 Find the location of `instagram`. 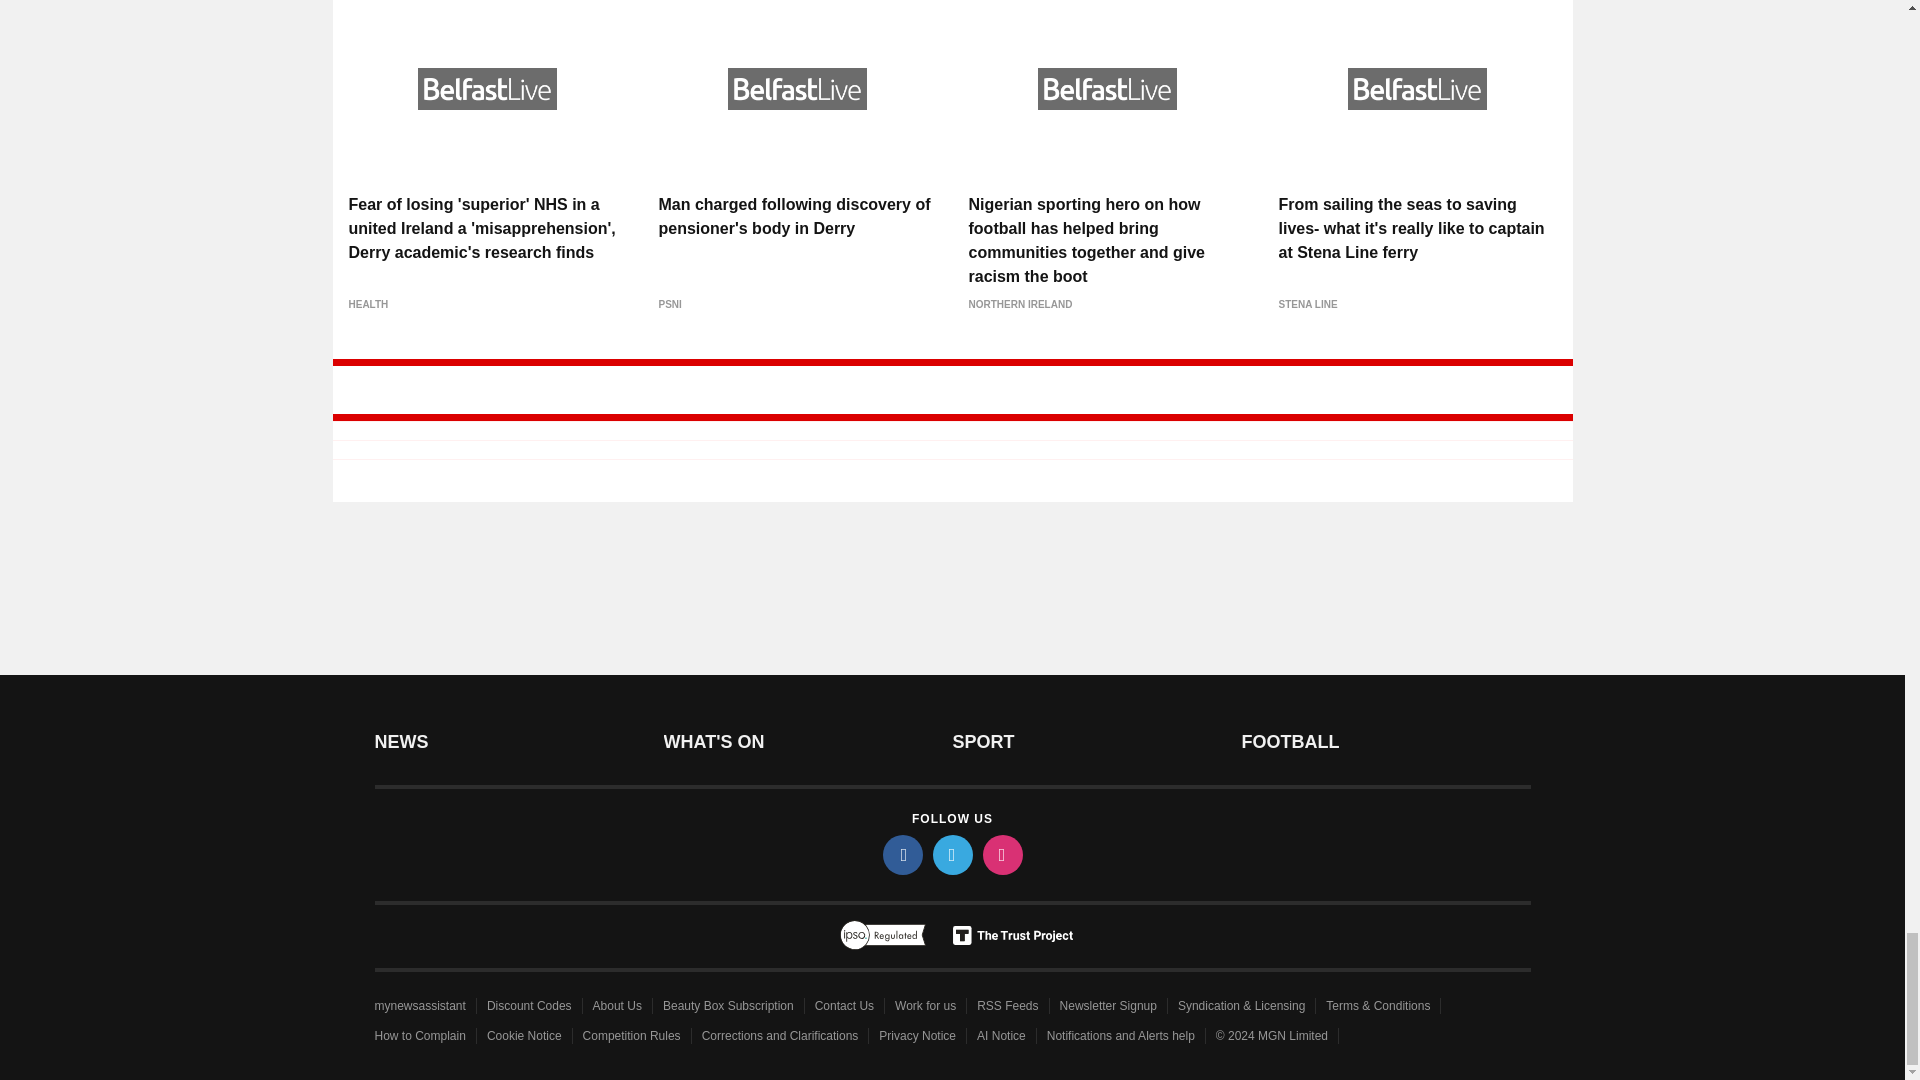

instagram is located at coordinates (1001, 854).